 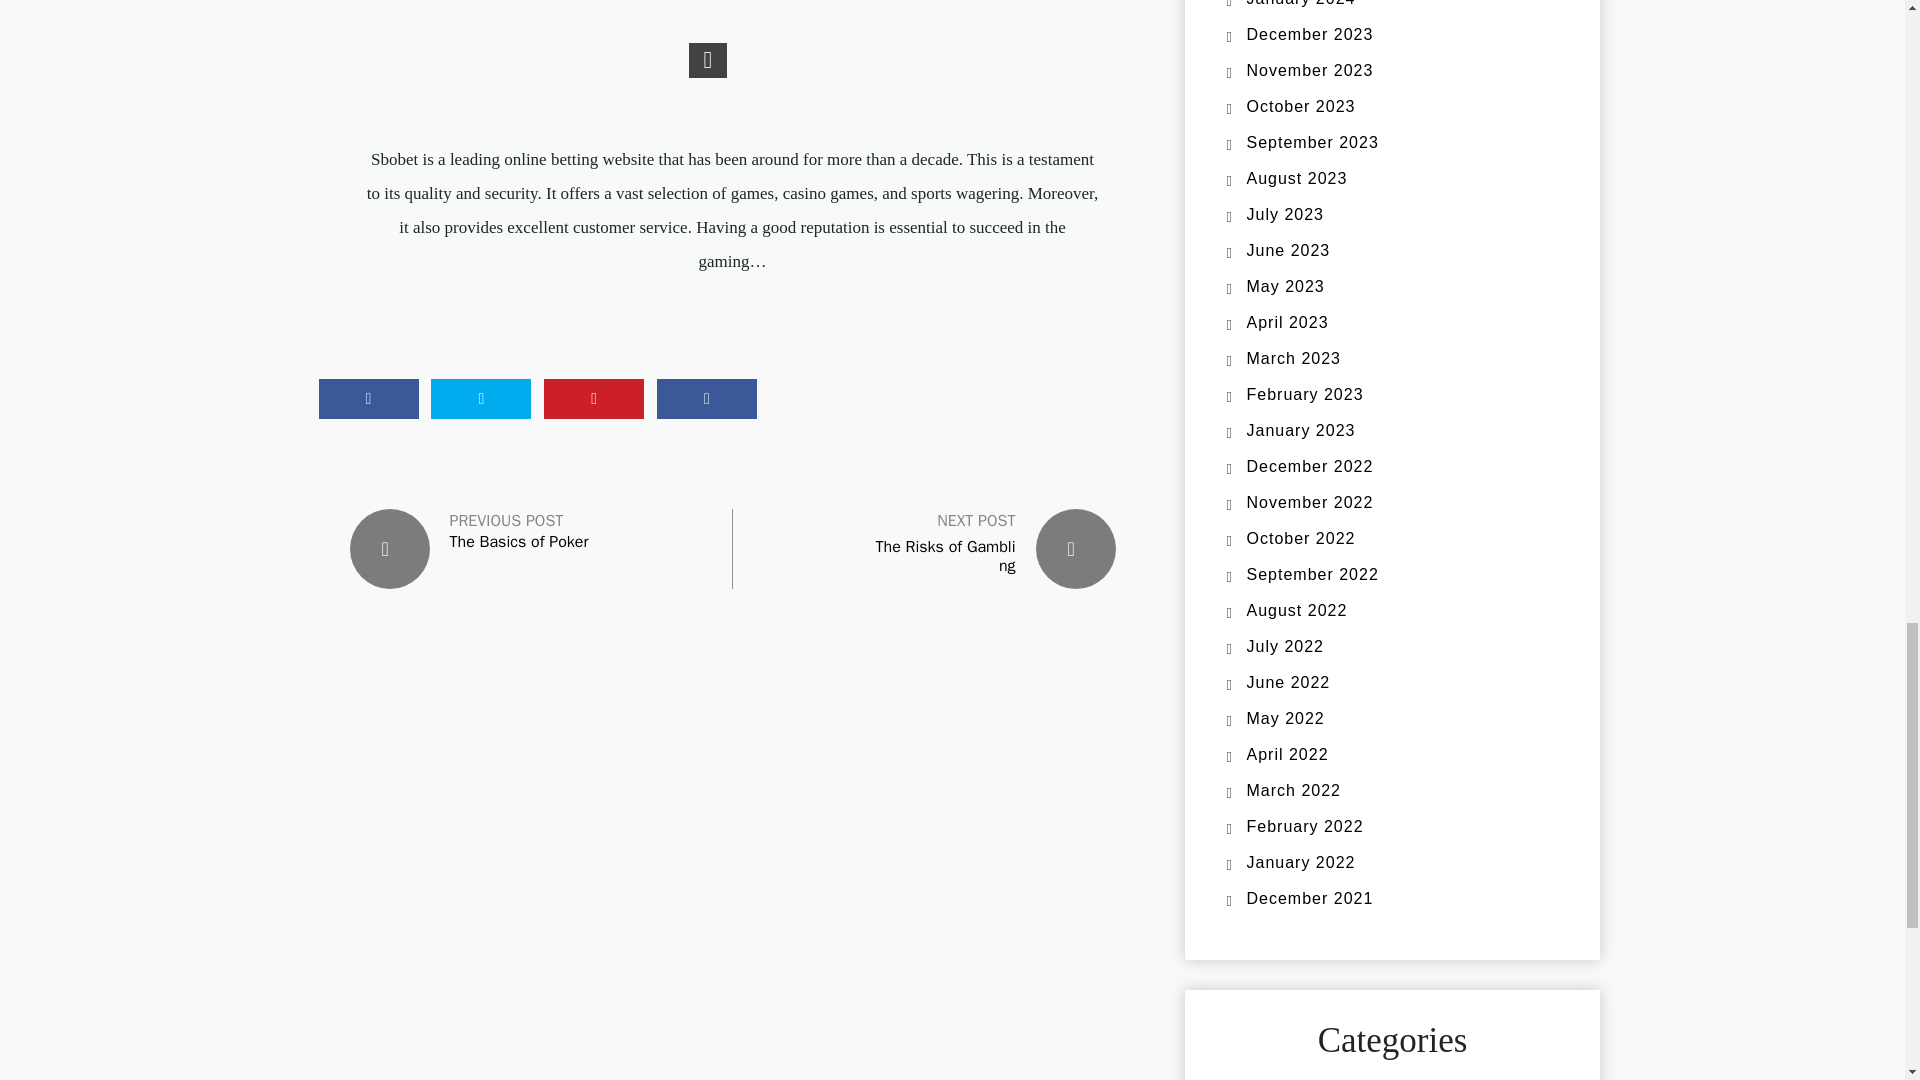 I want to click on NEXT POST, so click(x=976, y=520).